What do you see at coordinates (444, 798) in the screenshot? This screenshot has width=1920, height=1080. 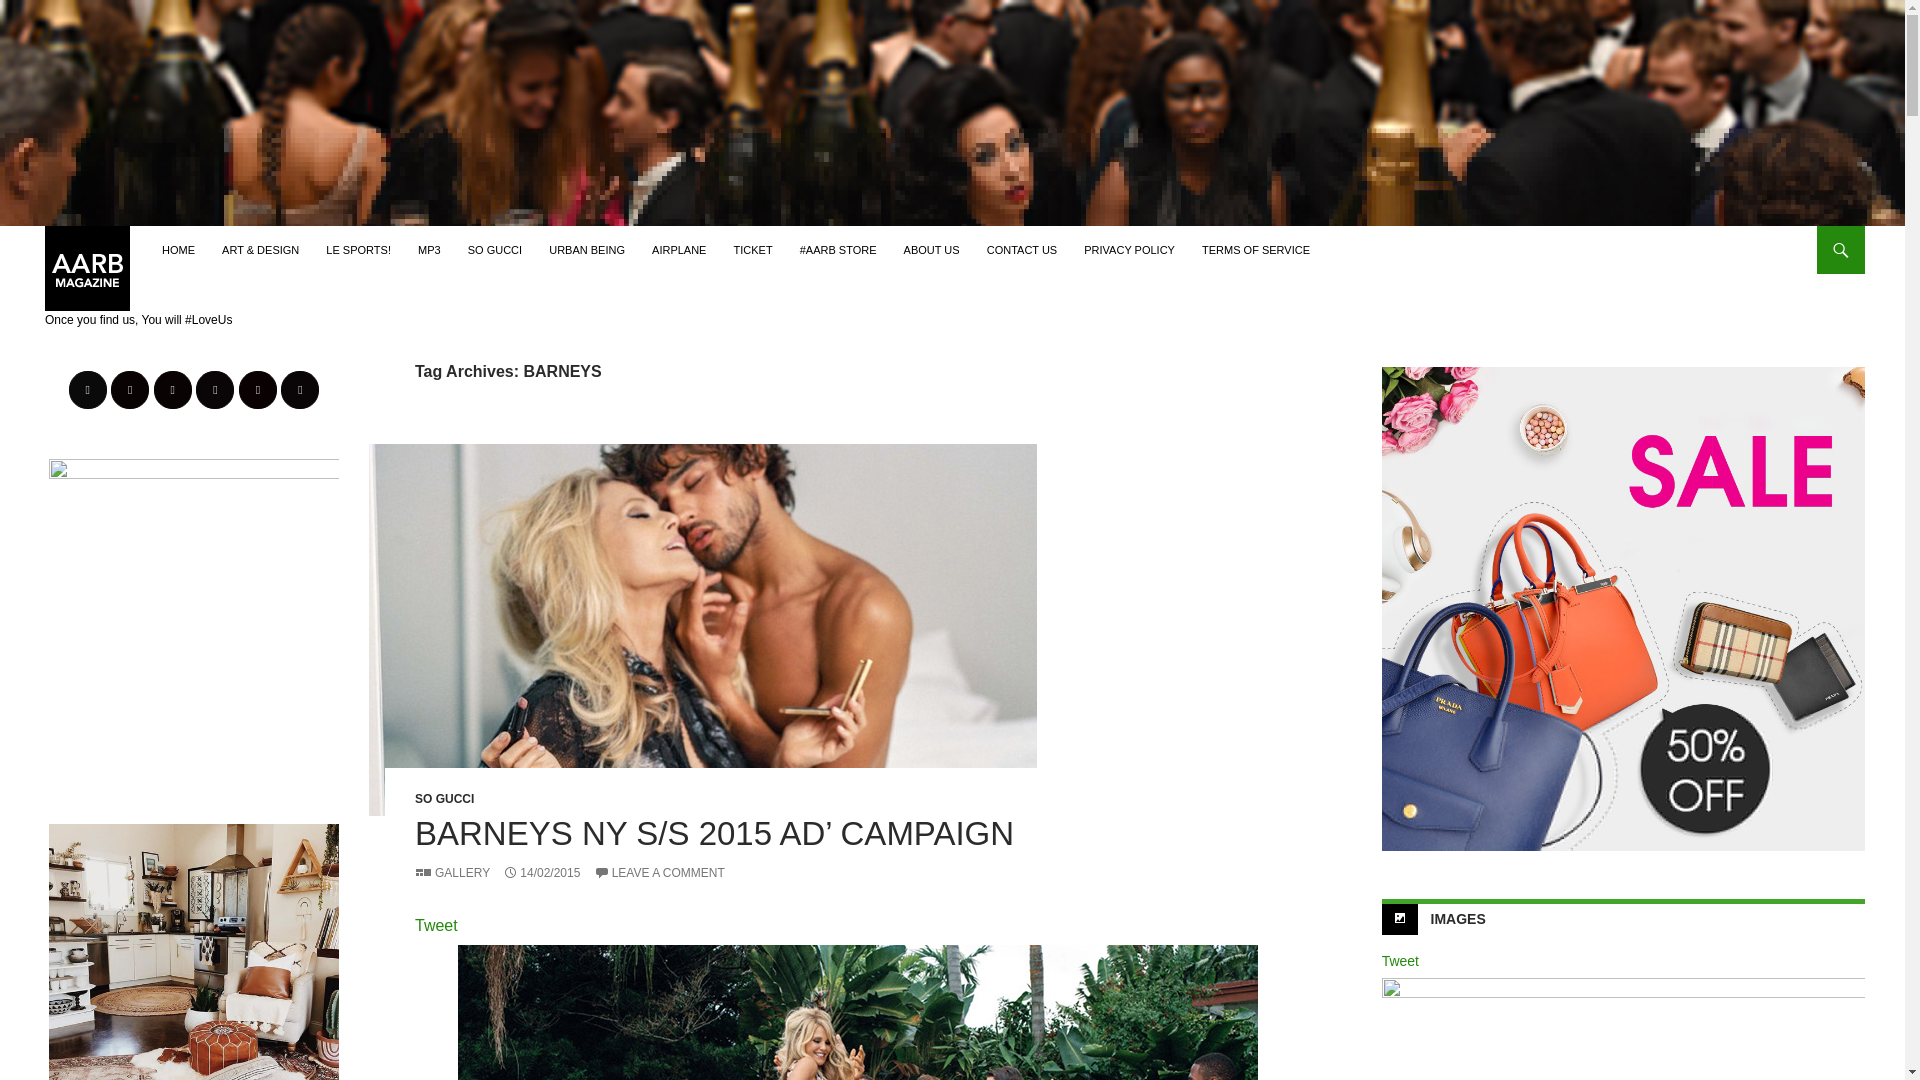 I see `SO GUCCI` at bounding box center [444, 798].